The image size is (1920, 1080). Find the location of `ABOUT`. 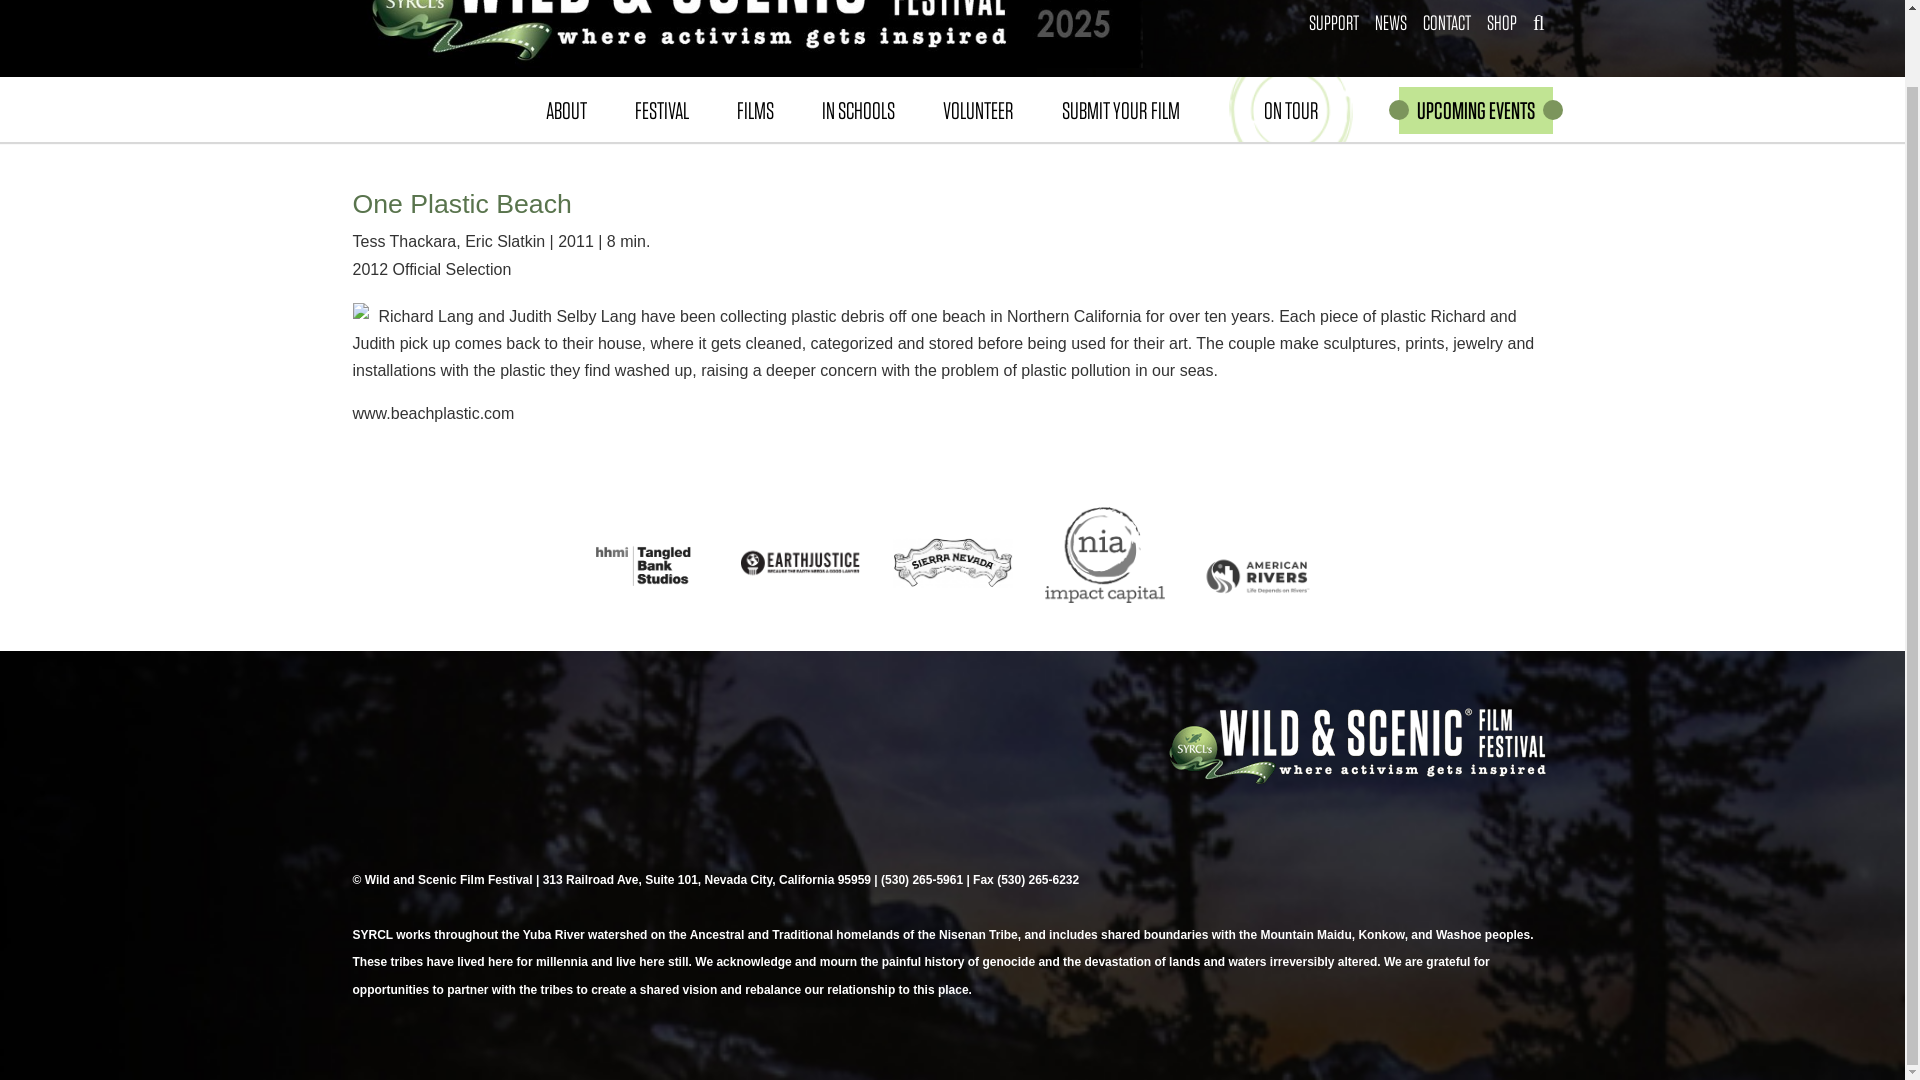

ABOUT is located at coordinates (566, 108).